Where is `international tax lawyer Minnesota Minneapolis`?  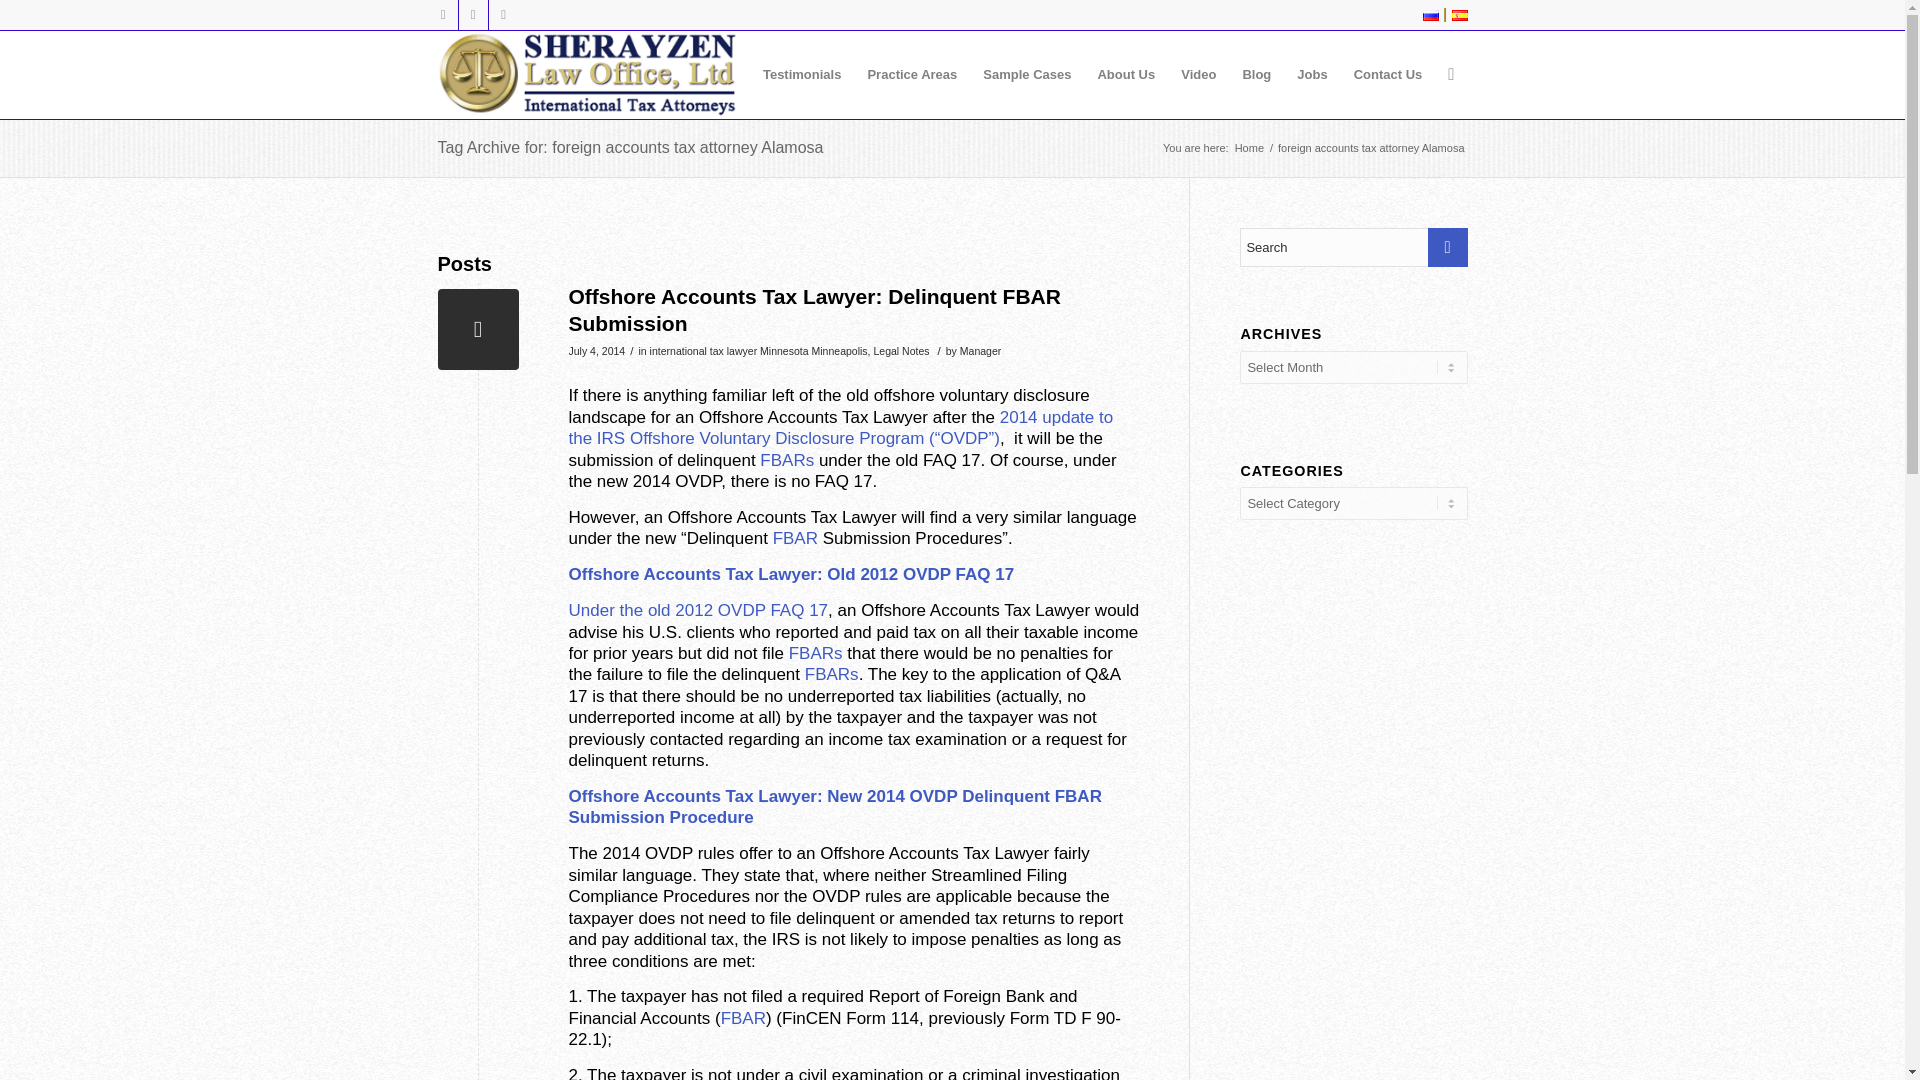
international tax lawyer Minnesota Minneapolis is located at coordinates (758, 350).